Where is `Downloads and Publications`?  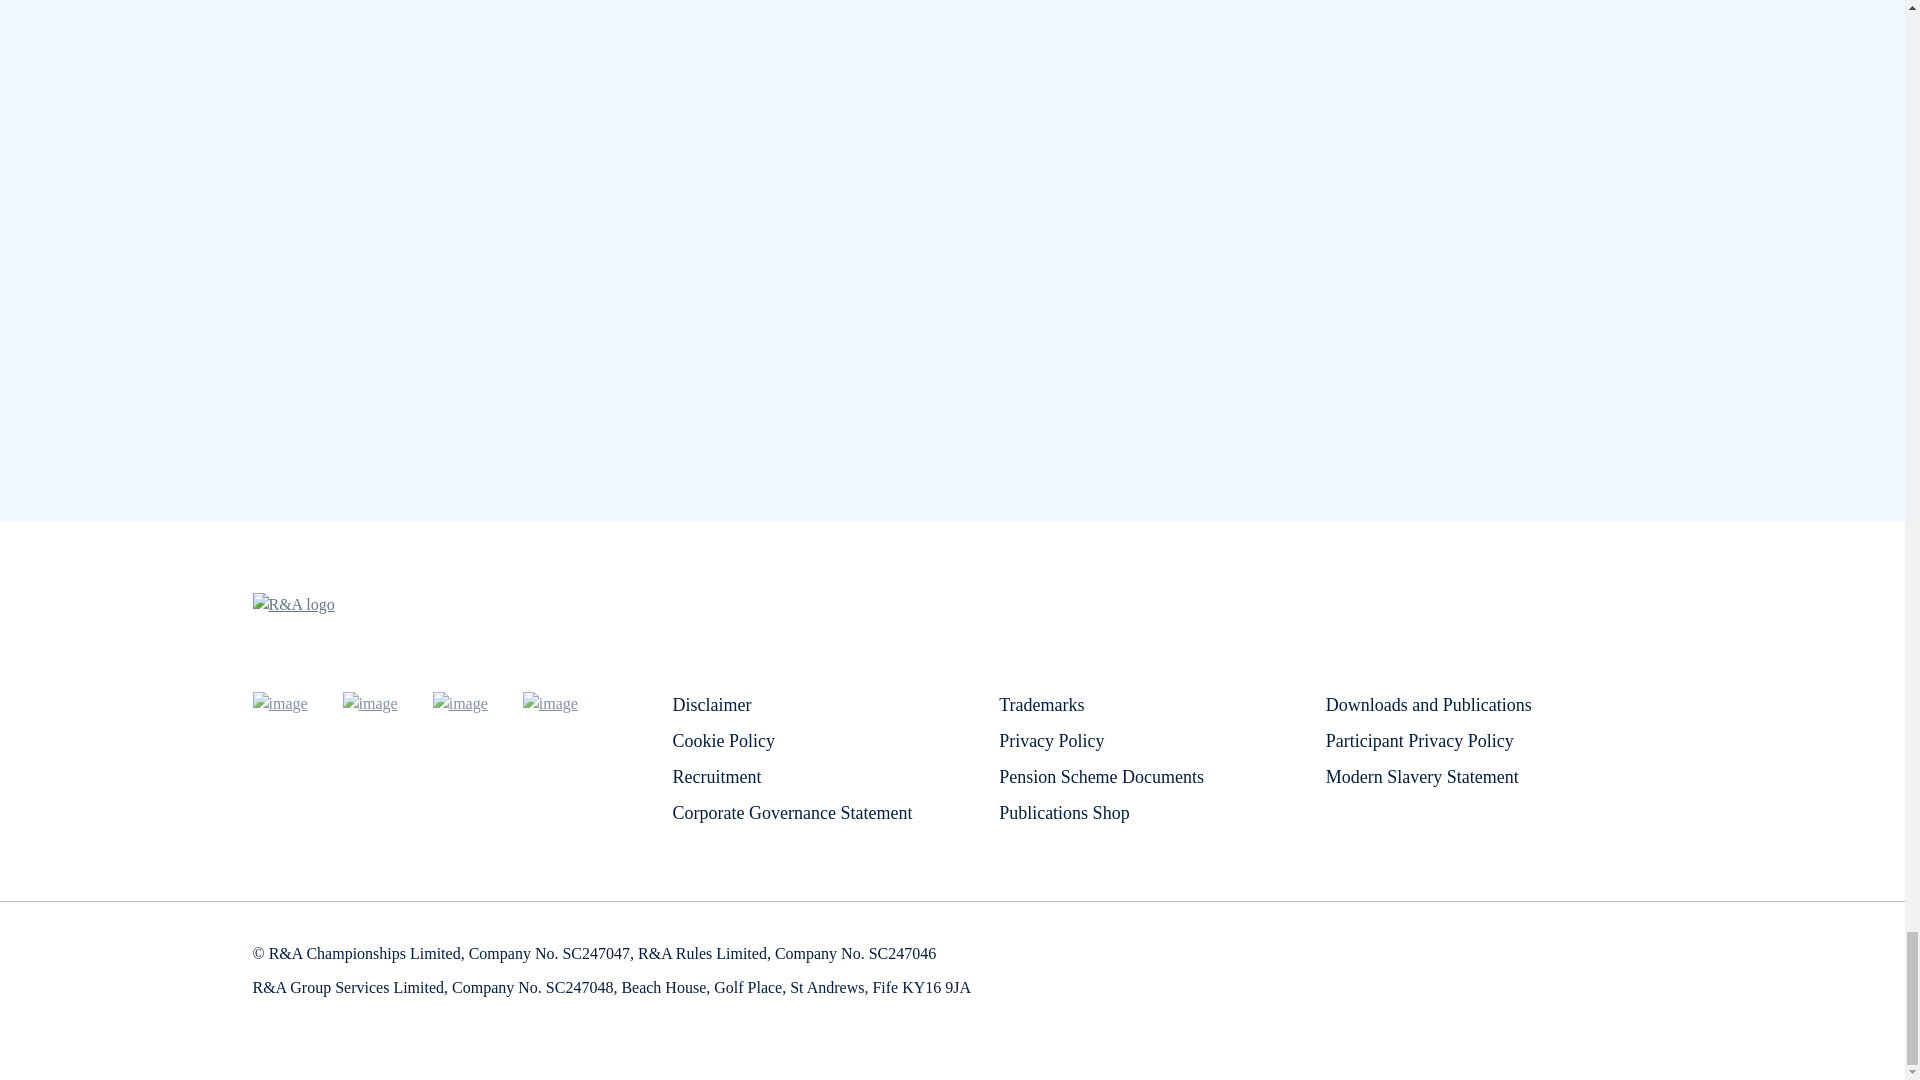 Downloads and Publications is located at coordinates (1429, 704).